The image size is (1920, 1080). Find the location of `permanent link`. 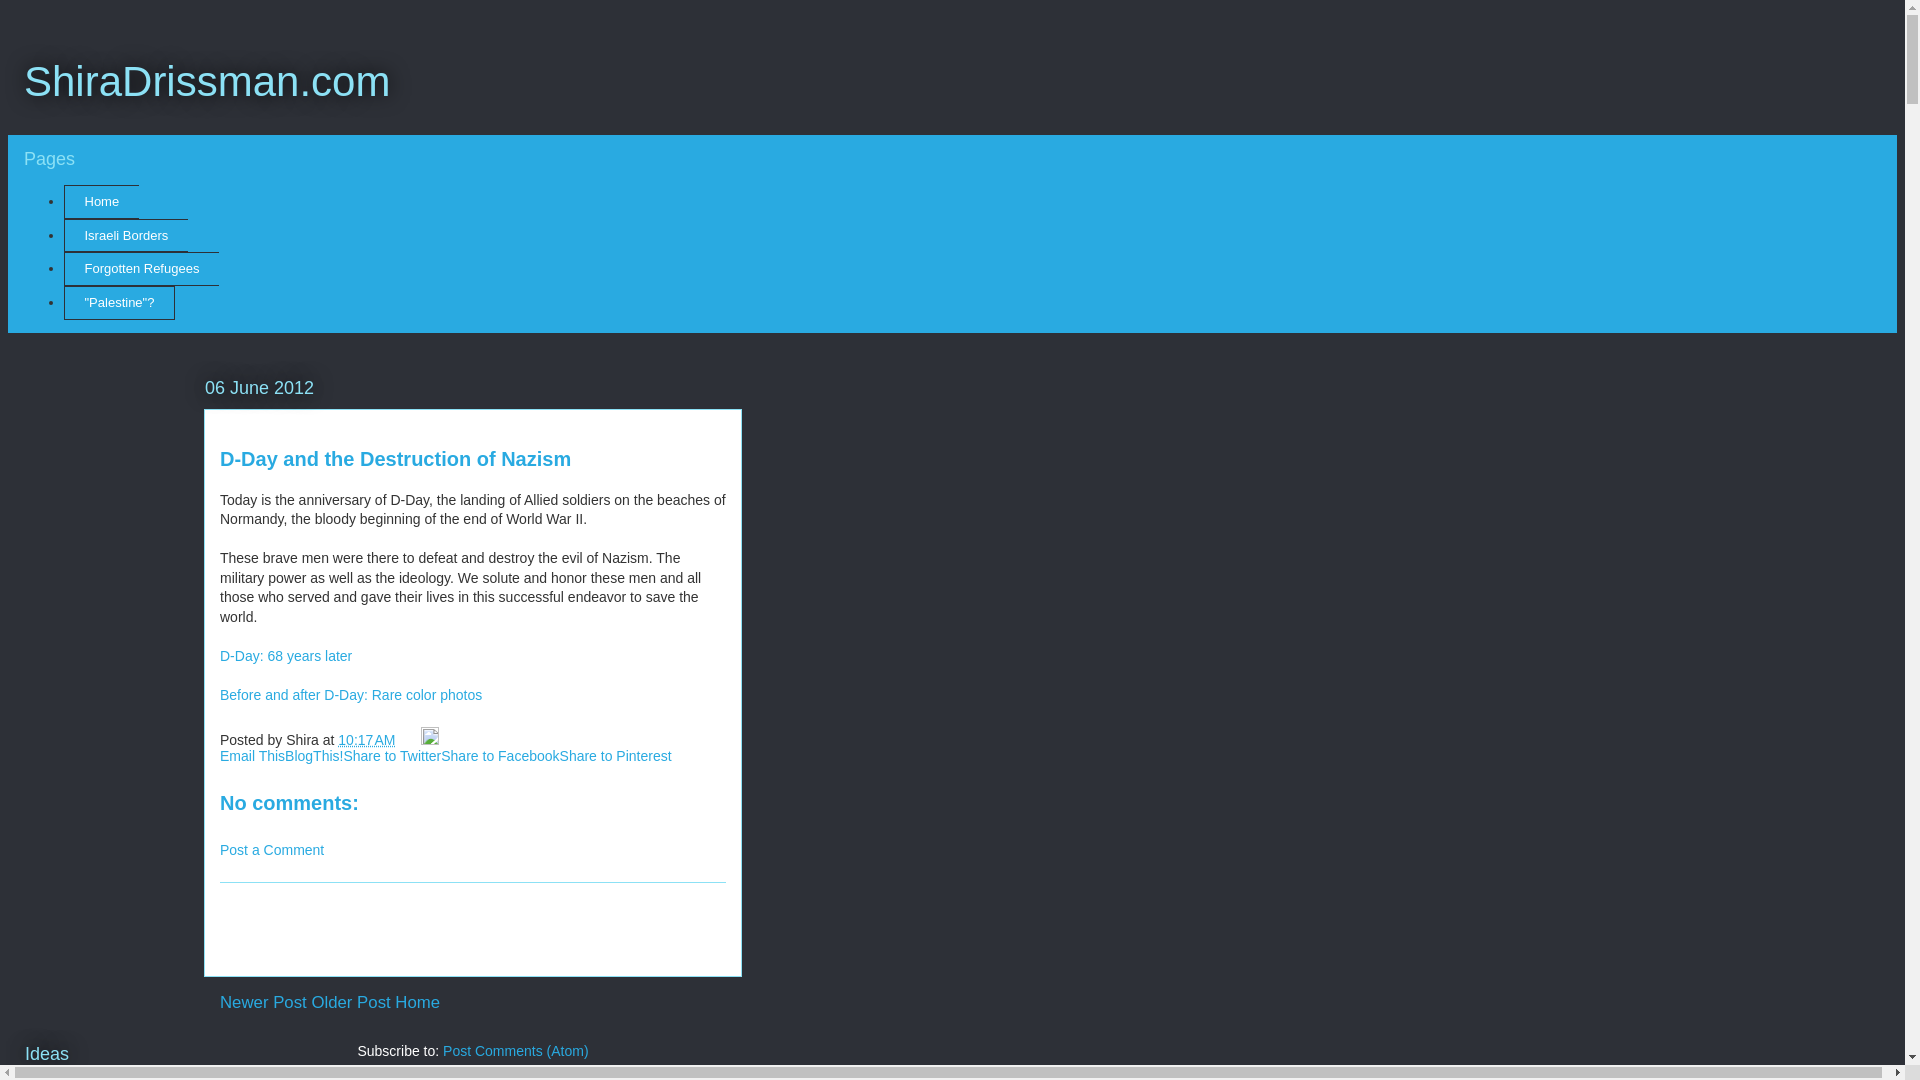

permanent link is located at coordinates (366, 740).